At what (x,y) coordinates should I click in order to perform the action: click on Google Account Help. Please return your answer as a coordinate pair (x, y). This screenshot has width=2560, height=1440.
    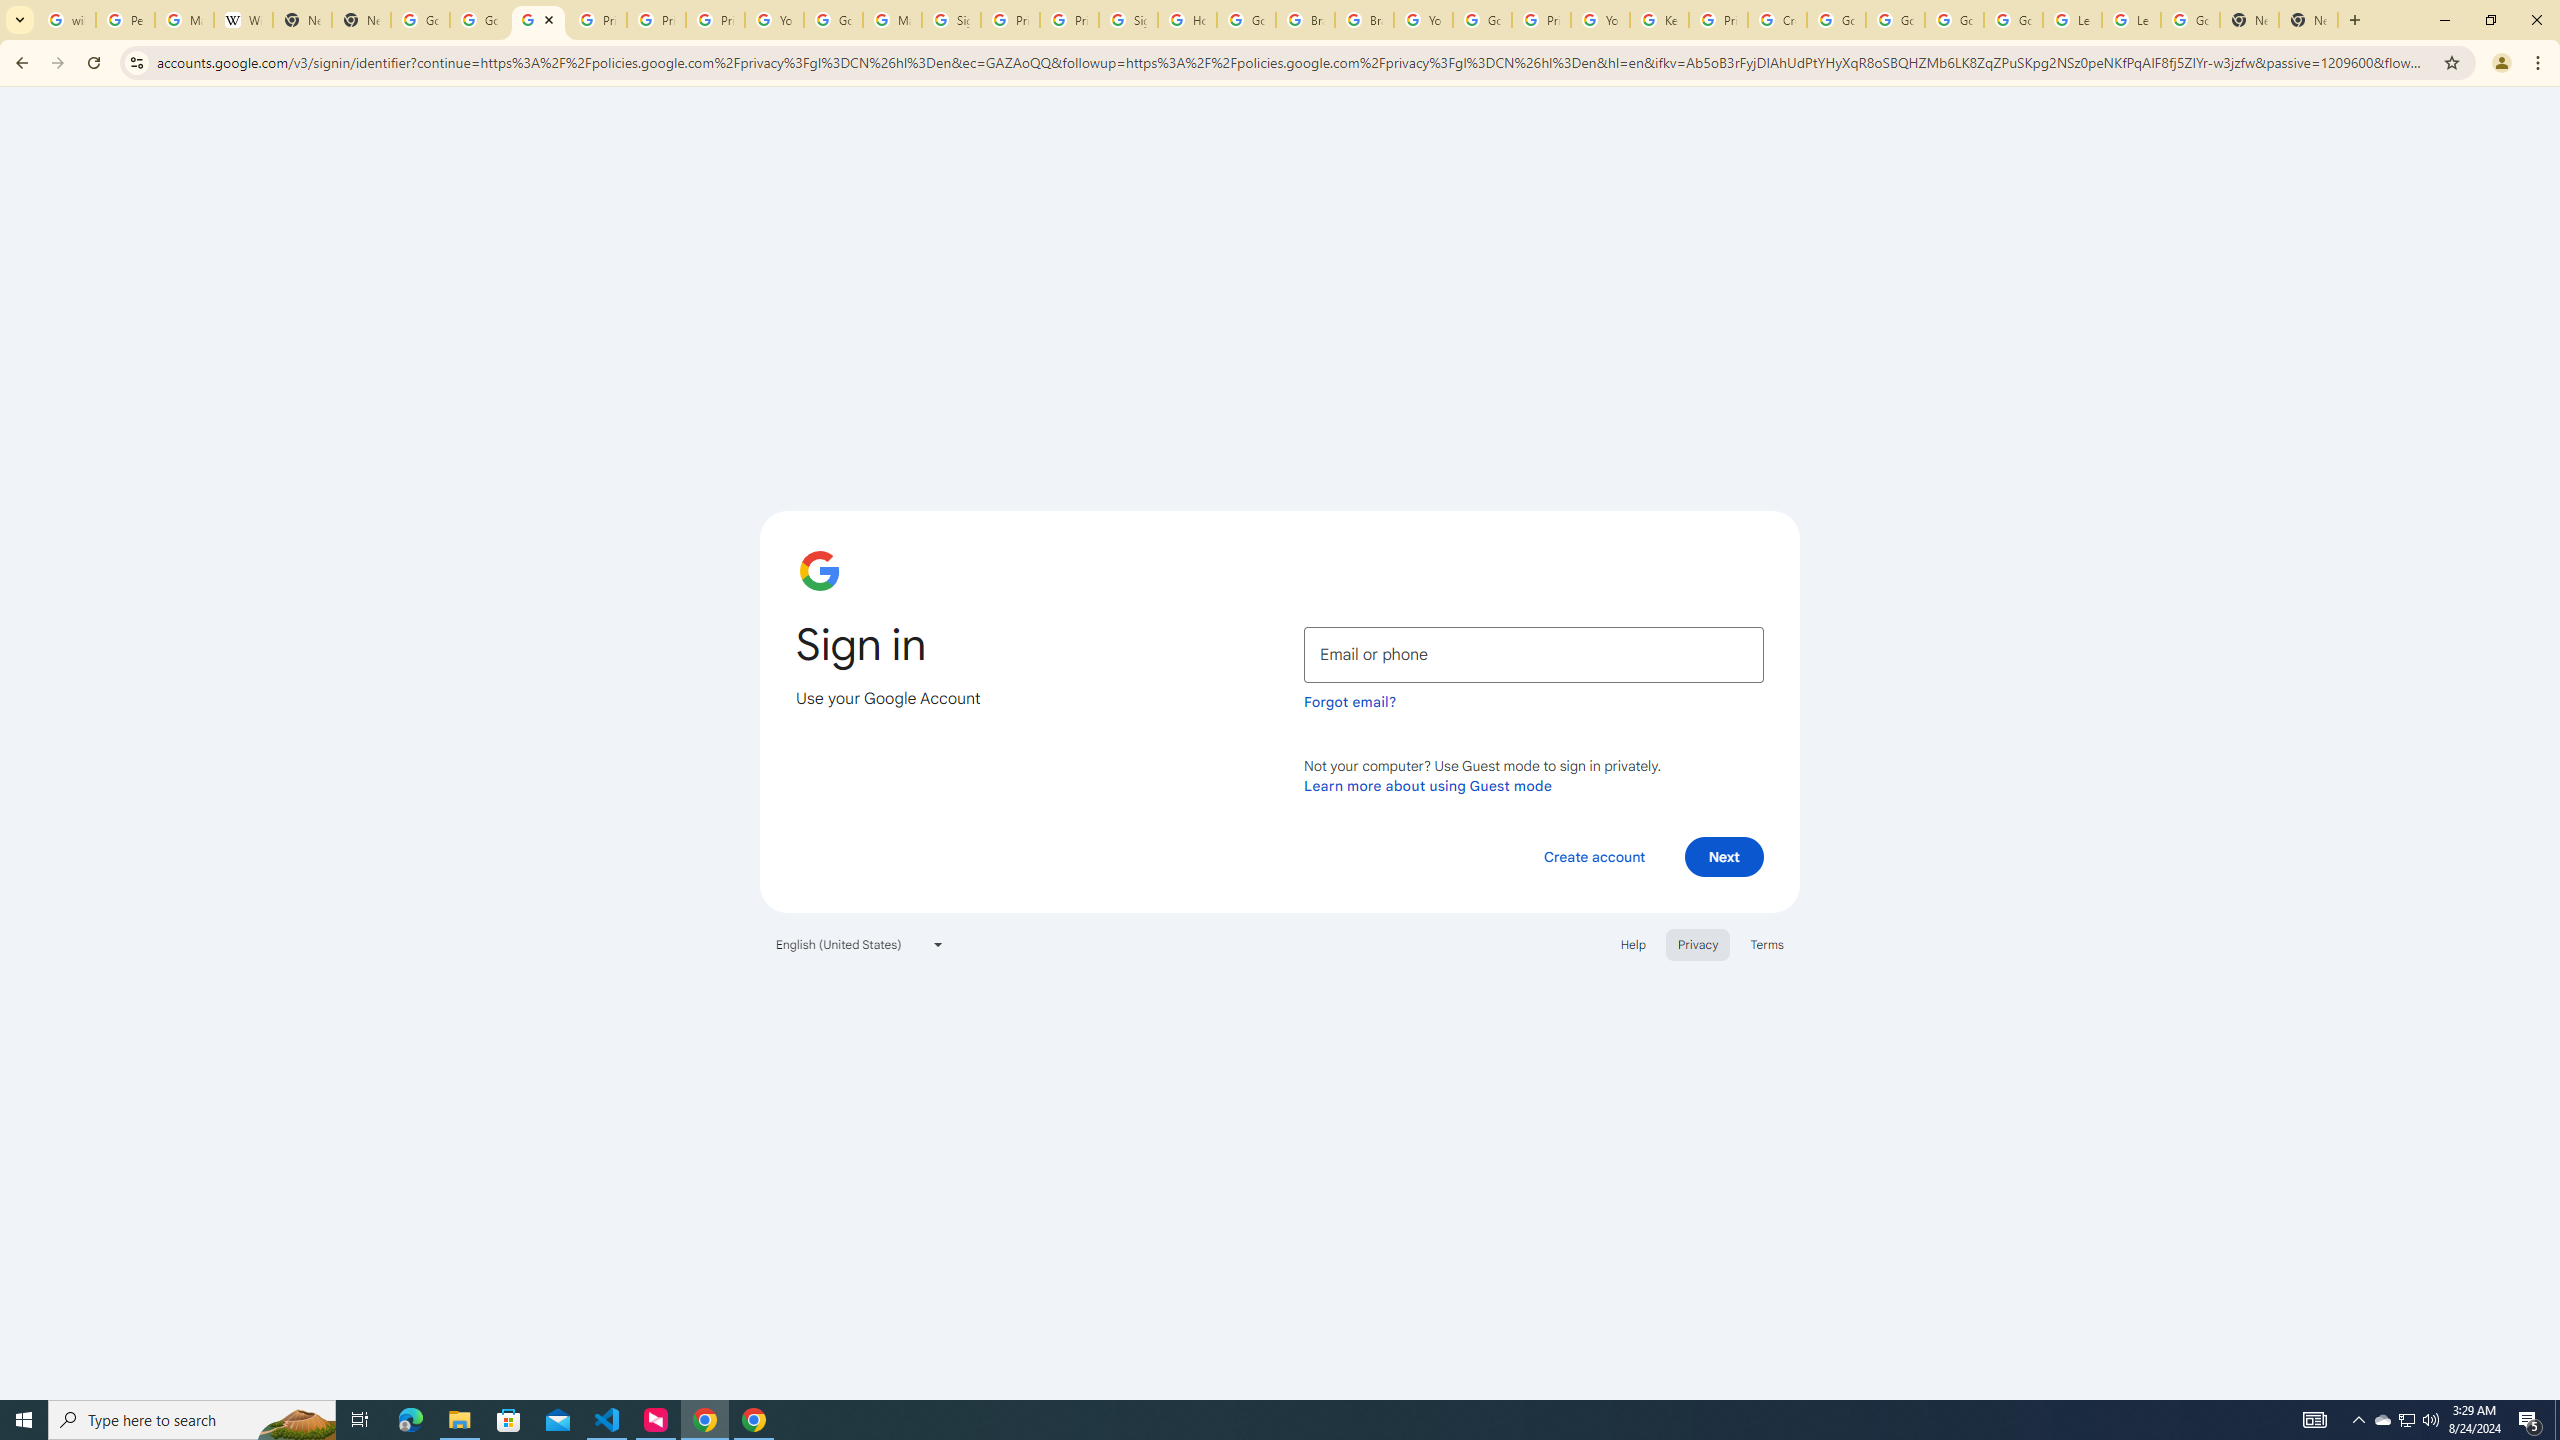
    Looking at the image, I should click on (1894, 20).